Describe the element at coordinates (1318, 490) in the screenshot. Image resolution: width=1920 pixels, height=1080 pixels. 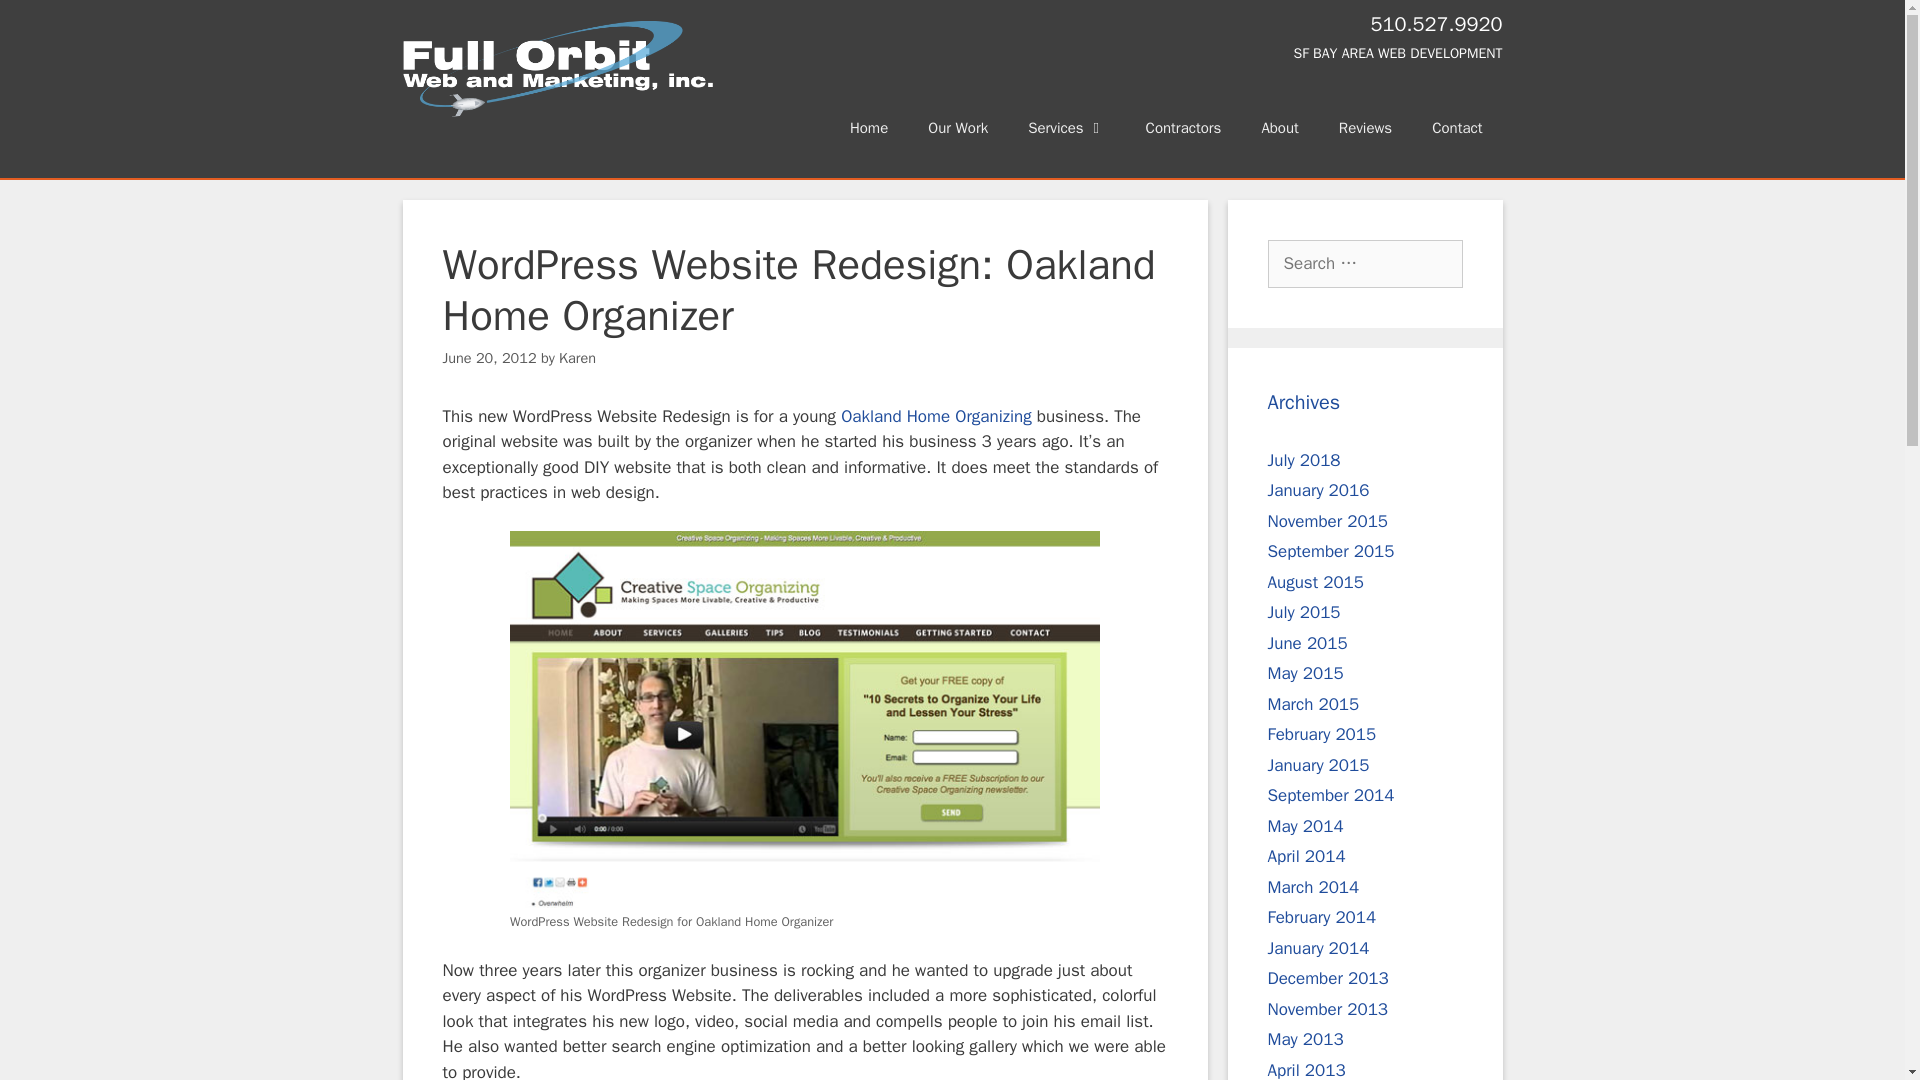
I see `January 2016` at that location.